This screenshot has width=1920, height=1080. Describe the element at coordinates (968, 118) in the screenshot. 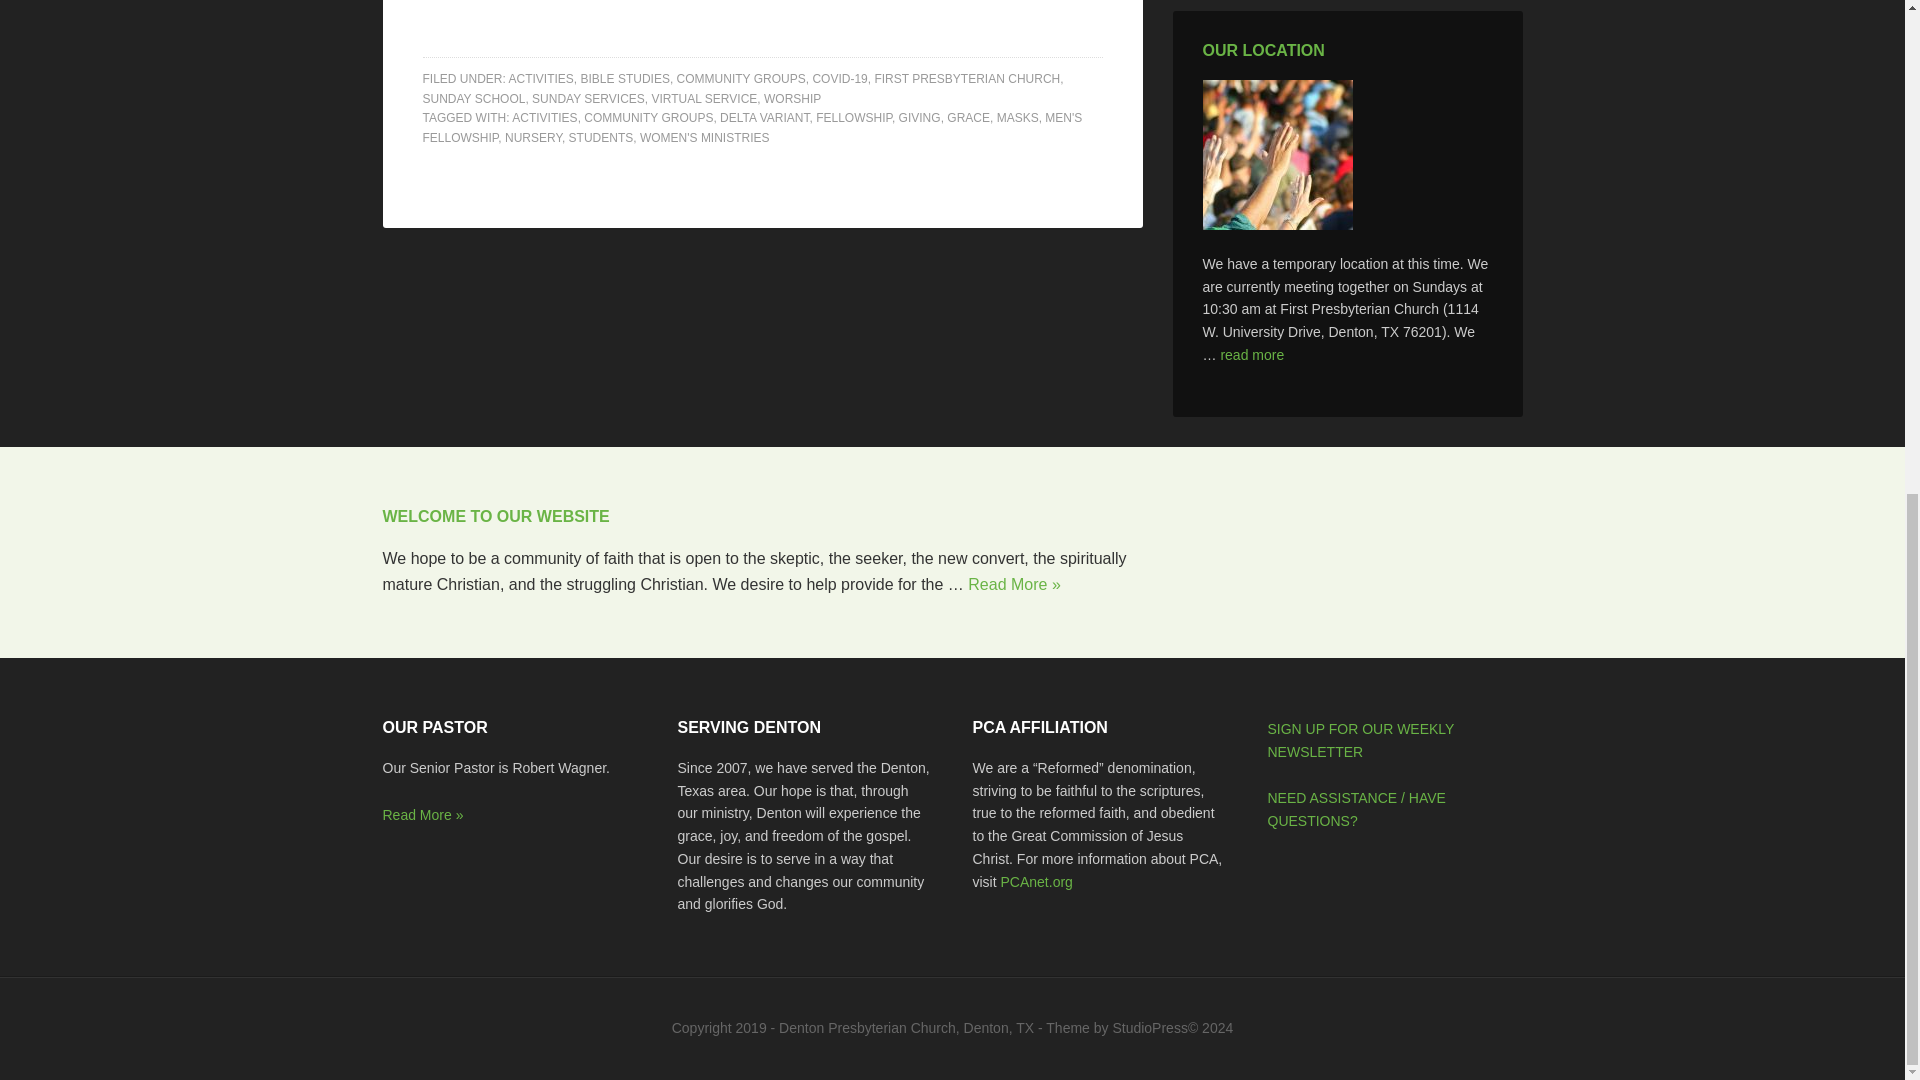

I see `GRACE` at that location.